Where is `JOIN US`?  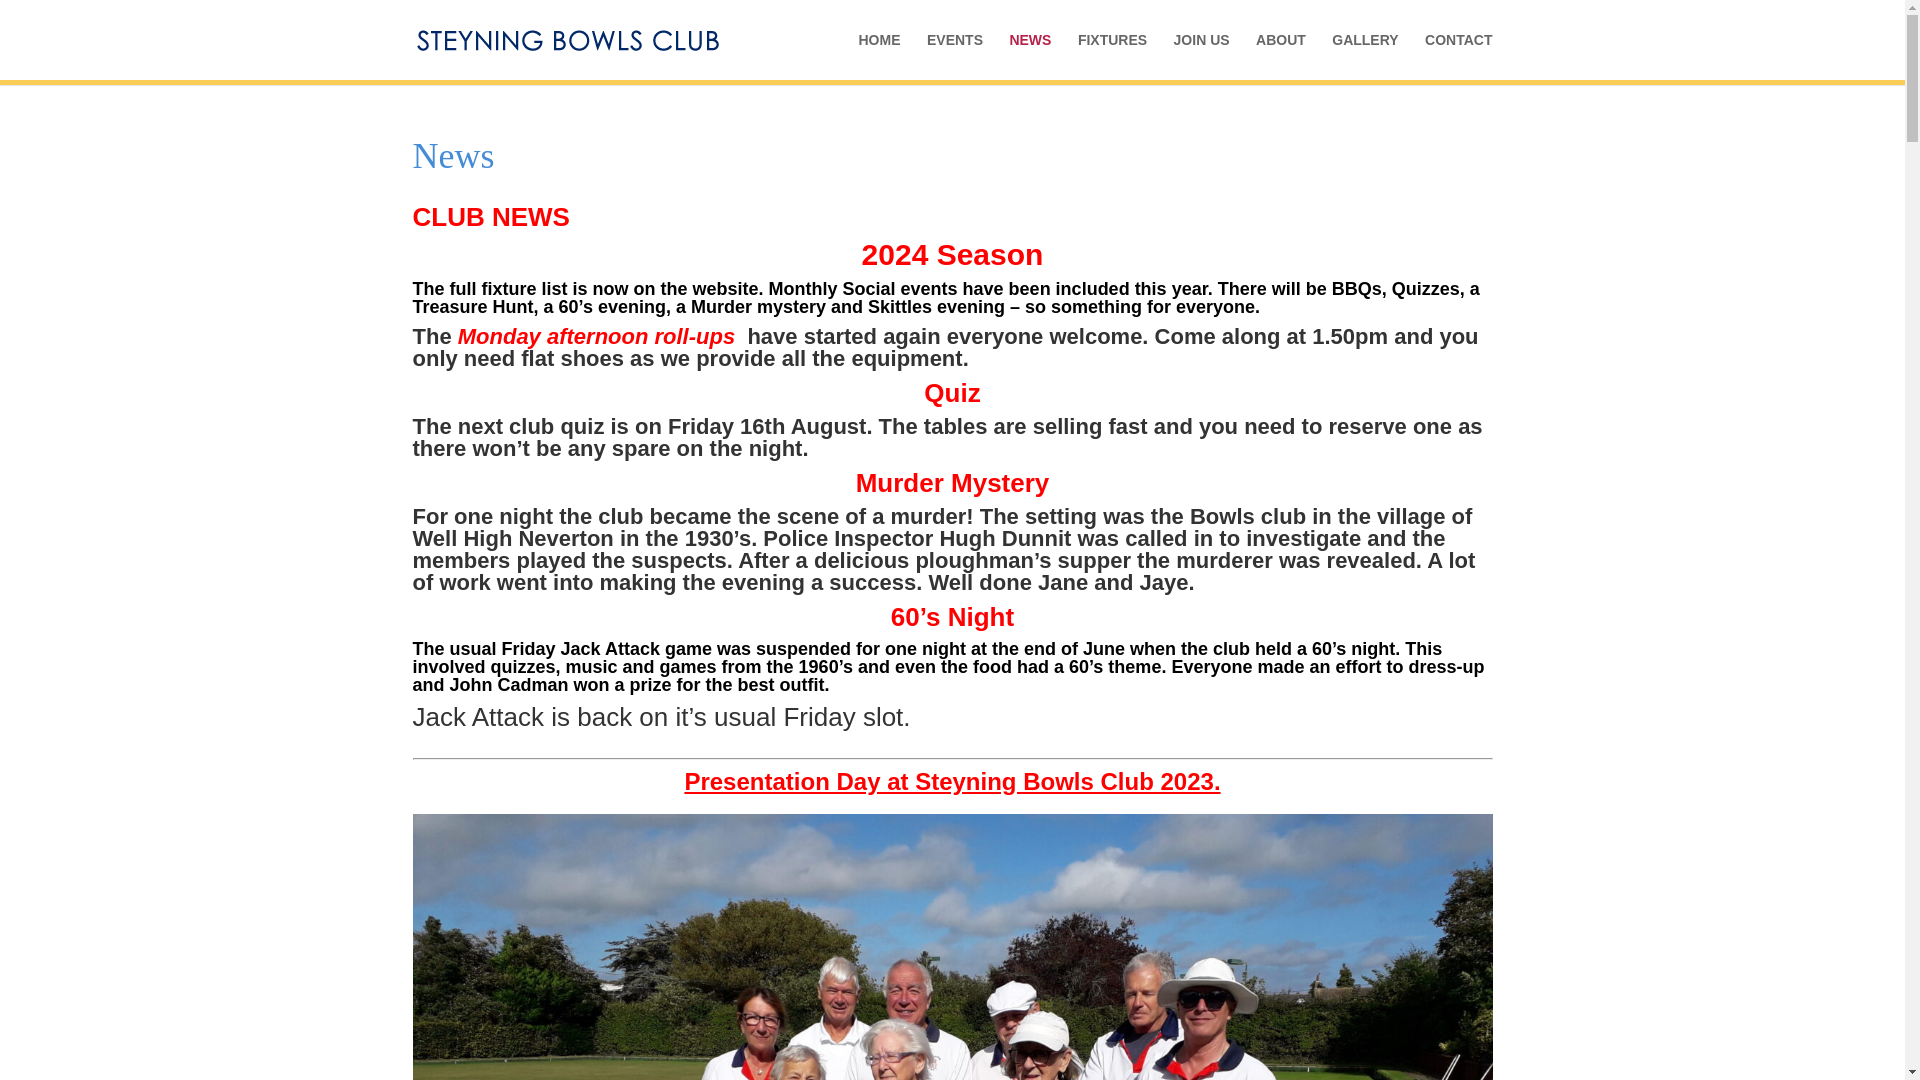 JOIN US is located at coordinates (1202, 56).